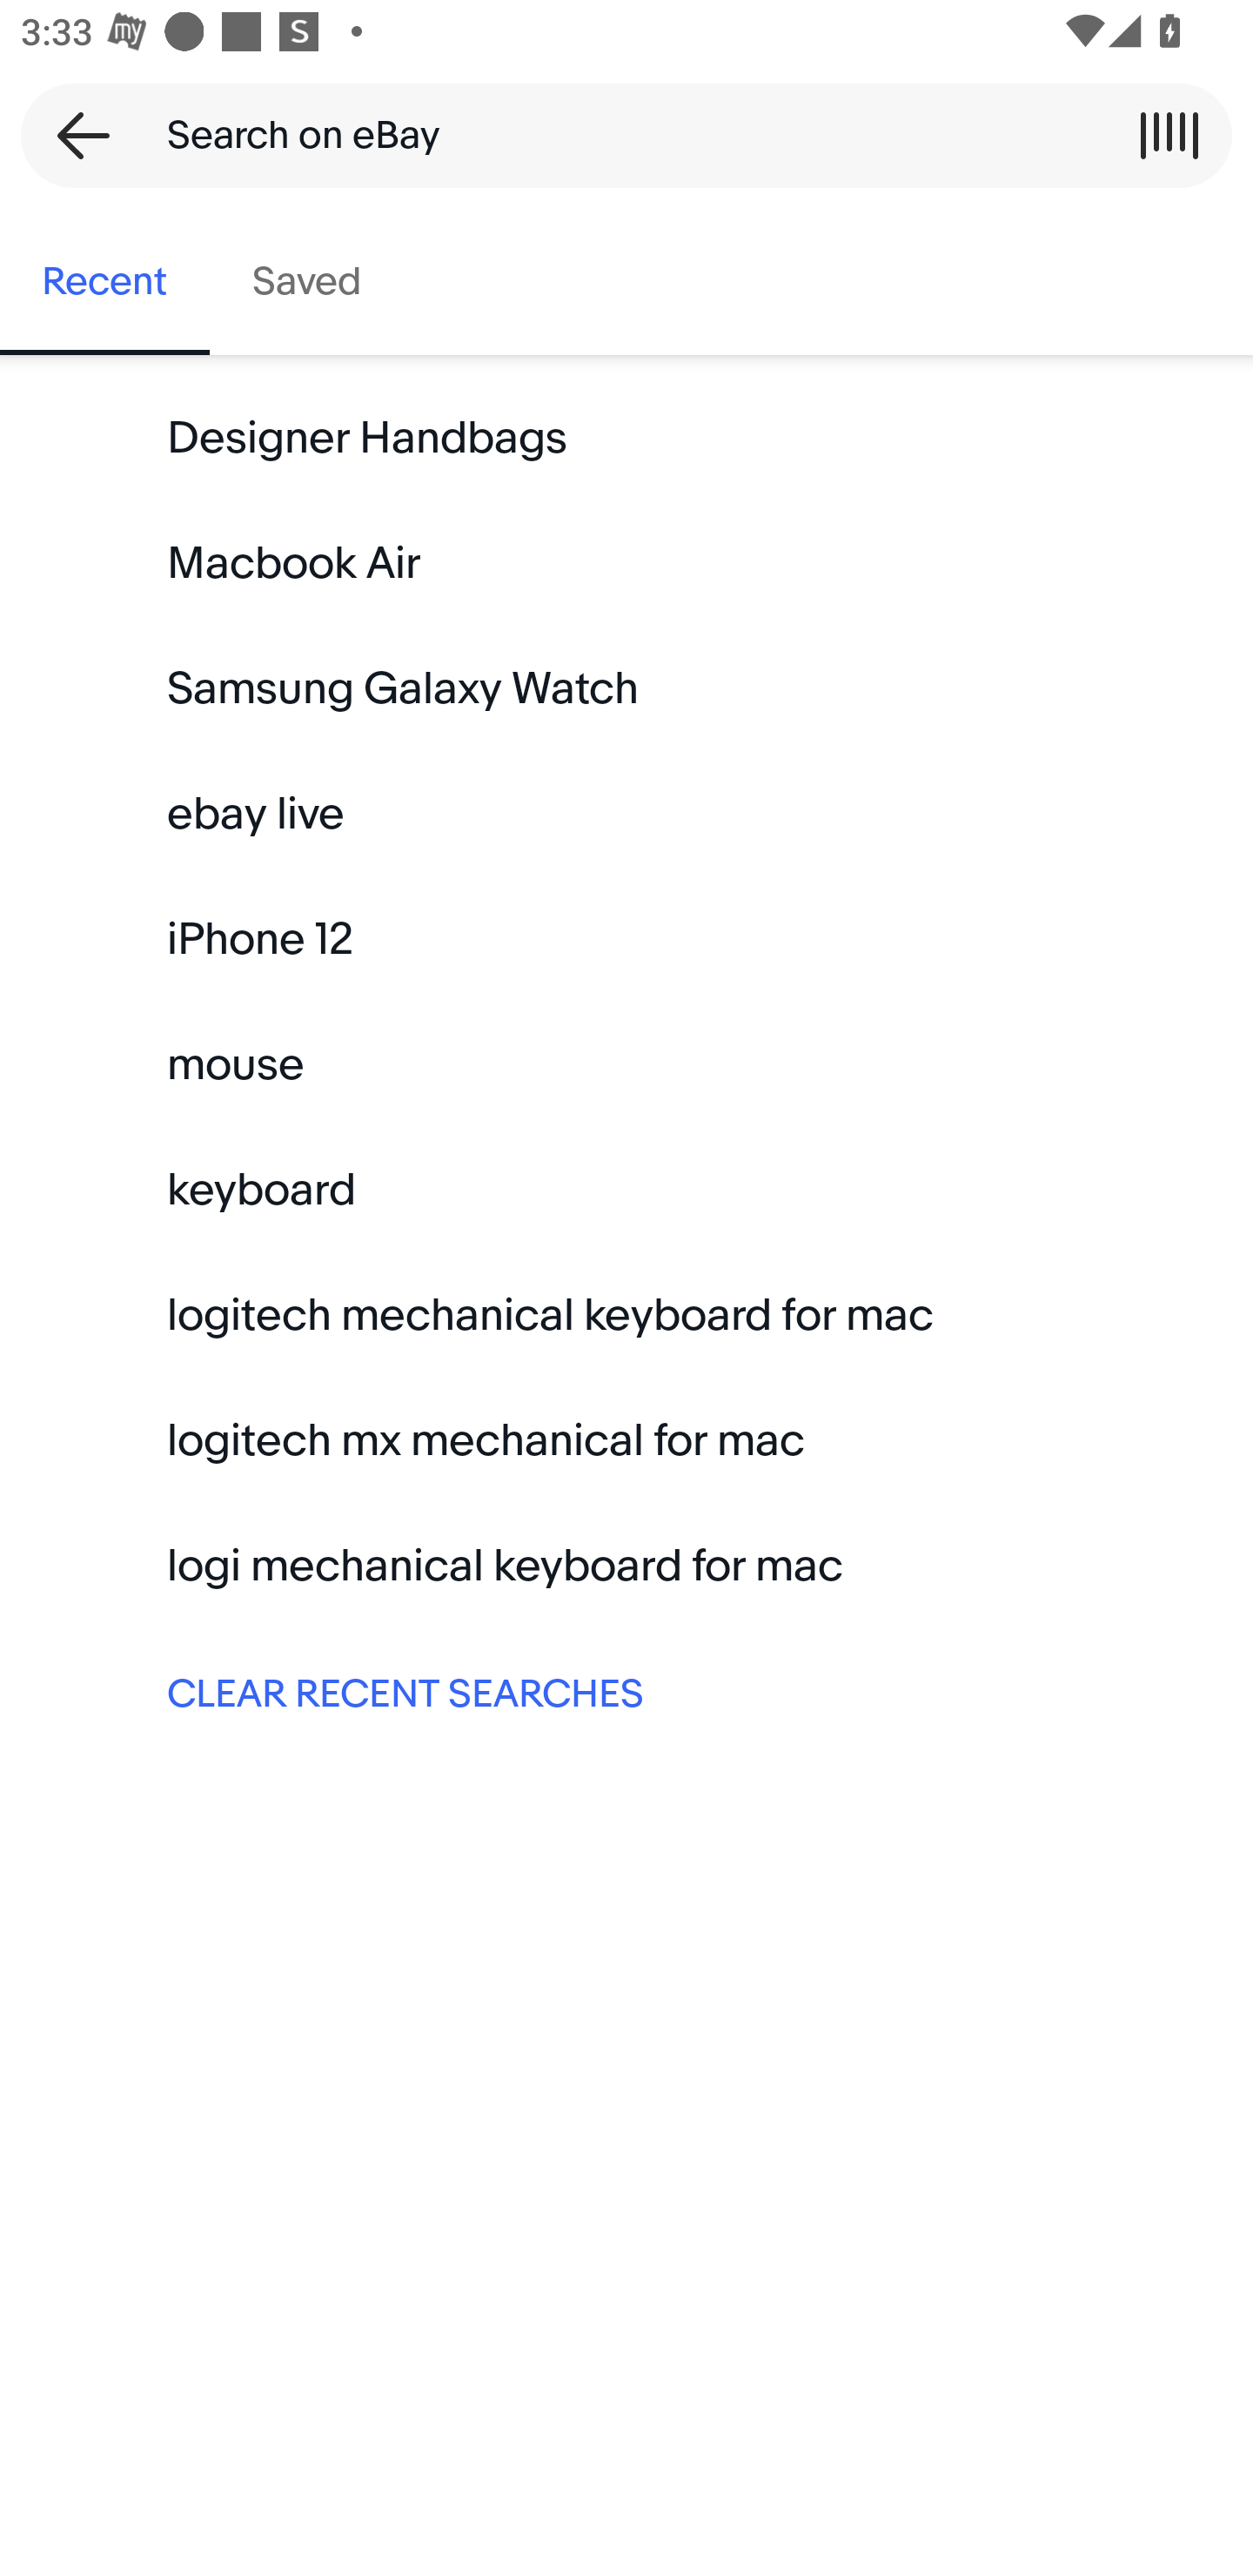 The image size is (1253, 2576). What do you see at coordinates (626, 940) in the screenshot?
I see `iPhone 12 Keyword search iPhone 12:` at bounding box center [626, 940].